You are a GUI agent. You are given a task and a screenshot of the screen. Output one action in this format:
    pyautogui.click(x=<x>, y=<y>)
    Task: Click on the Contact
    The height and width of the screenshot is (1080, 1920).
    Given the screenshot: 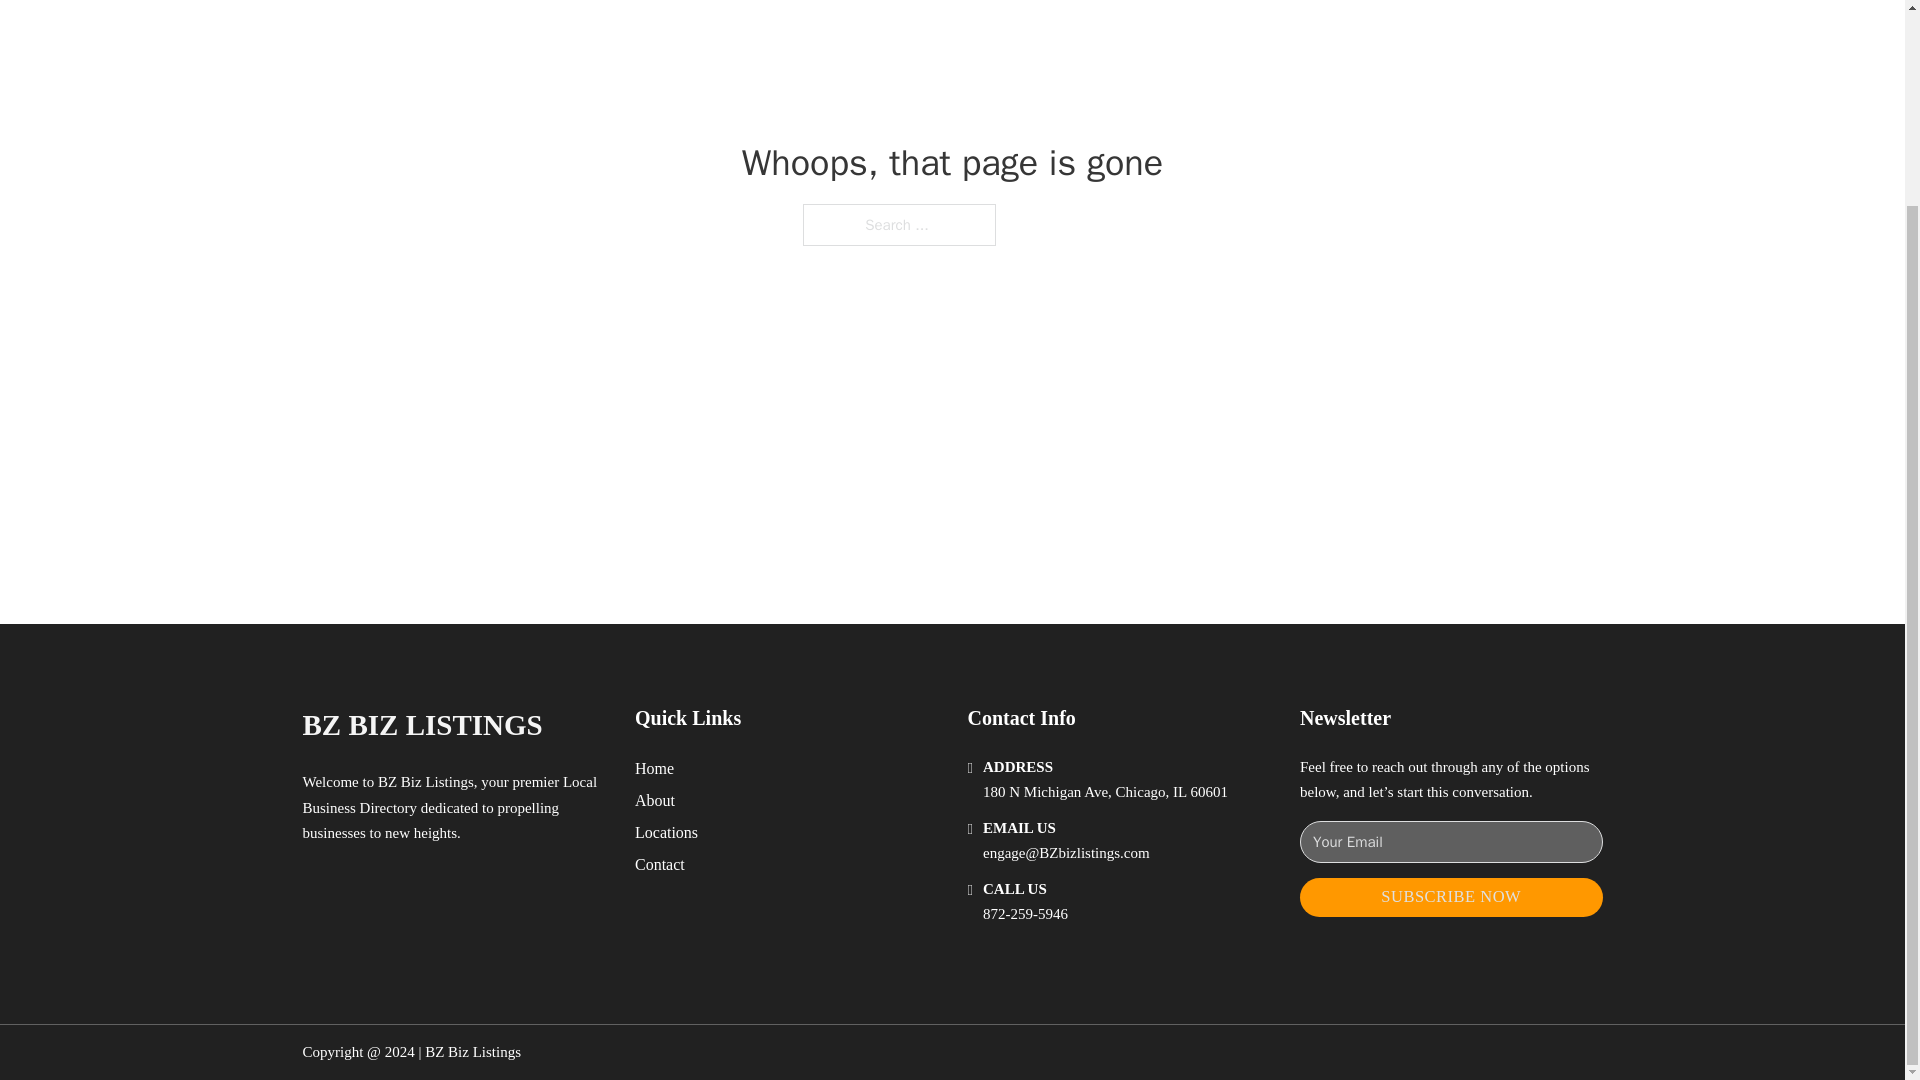 What is the action you would take?
    pyautogui.click(x=660, y=864)
    